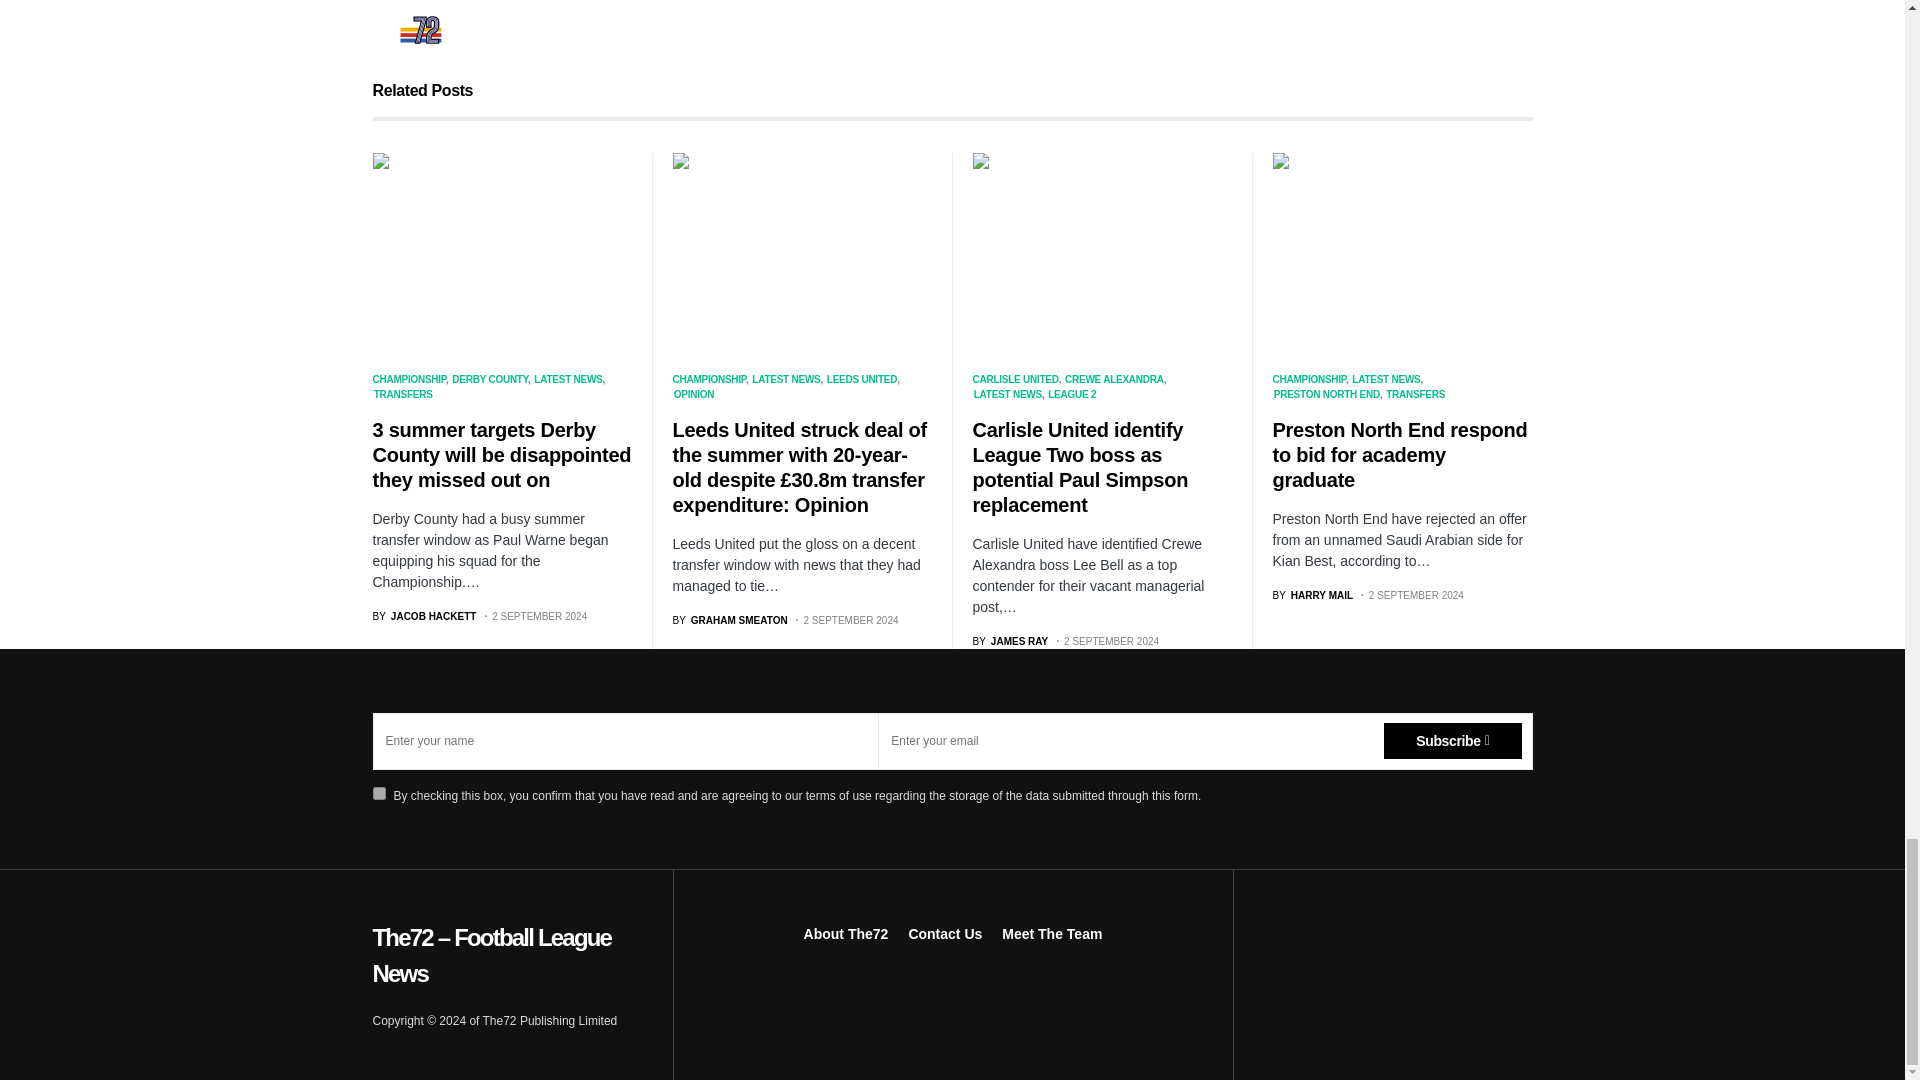 Image resolution: width=1920 pixels, height=1080 pixels. What do you see at coordinates (730, 620) in the screenshot?
I see `View all posts by Graham Smeaton` at bounding box center [730, 620].